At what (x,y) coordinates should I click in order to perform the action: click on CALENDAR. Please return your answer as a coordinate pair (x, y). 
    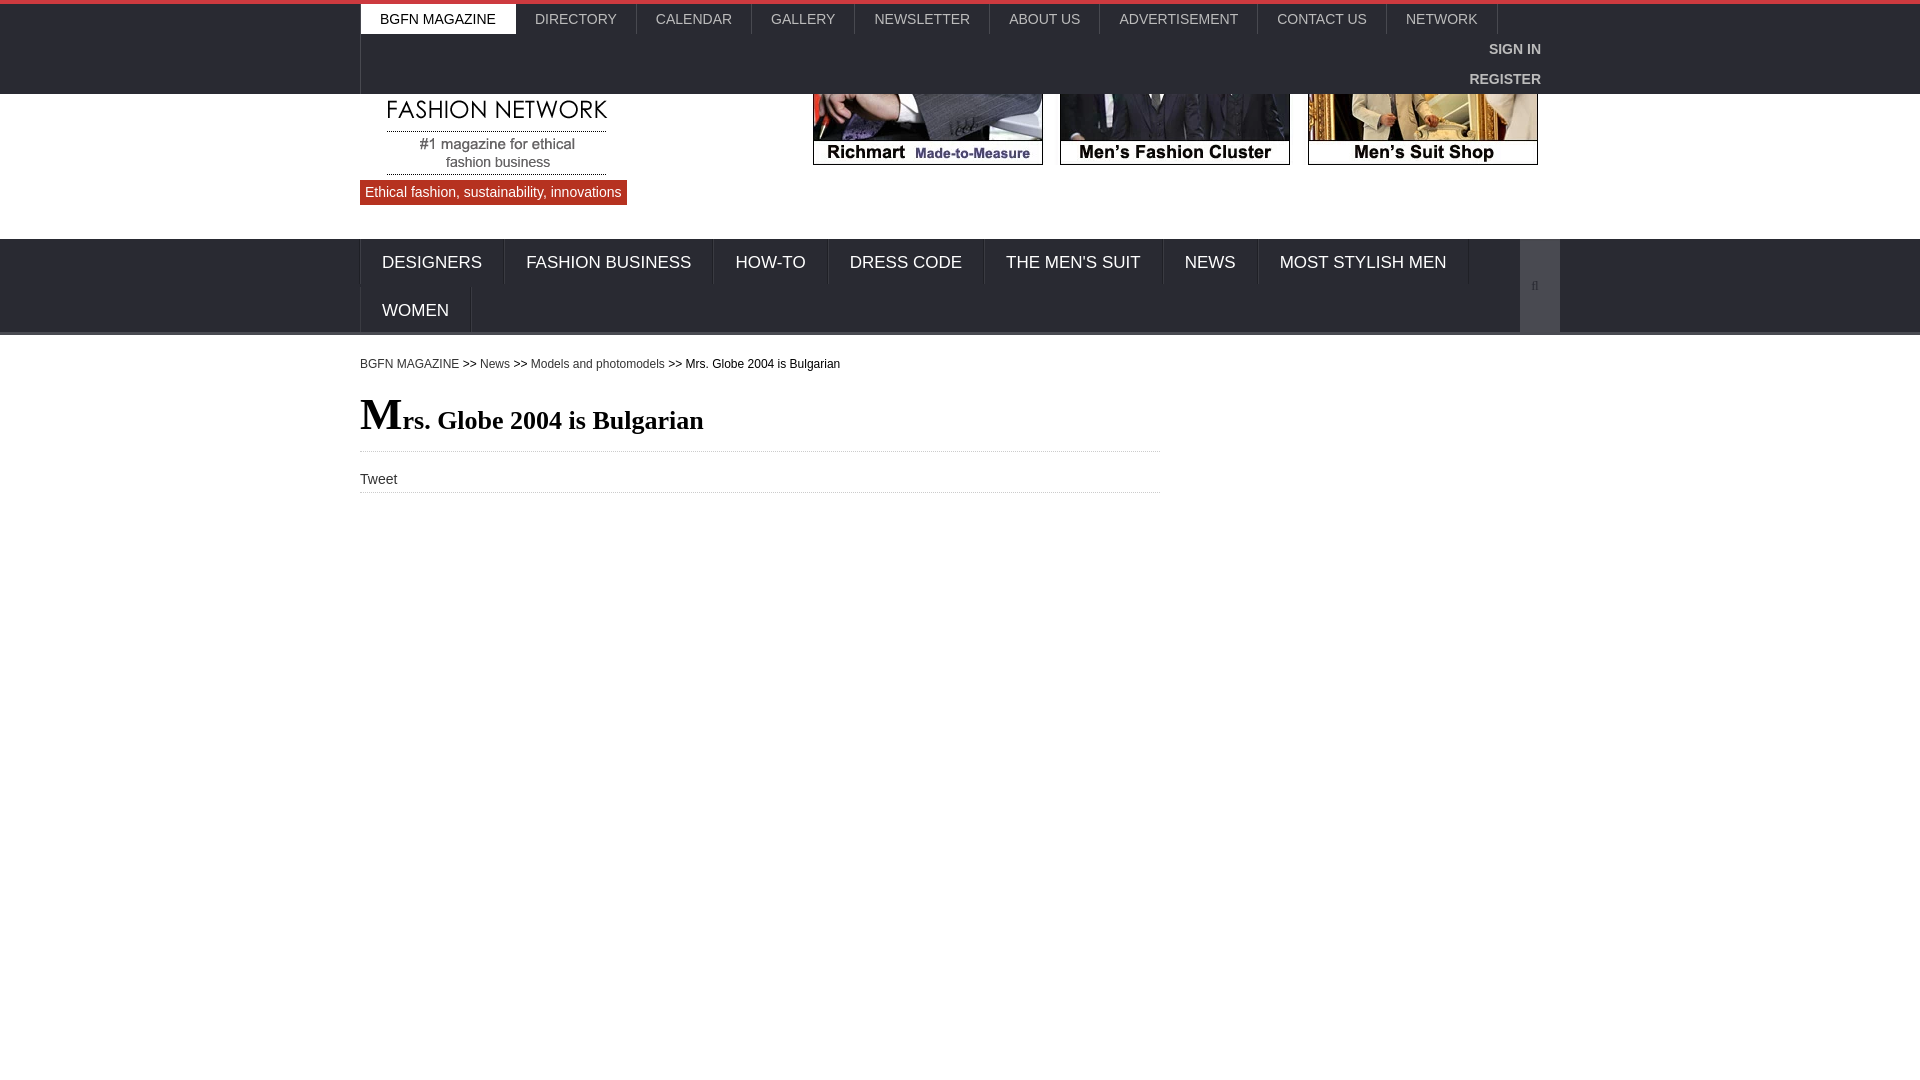
    Looking at the image, I should click on (694, 18).